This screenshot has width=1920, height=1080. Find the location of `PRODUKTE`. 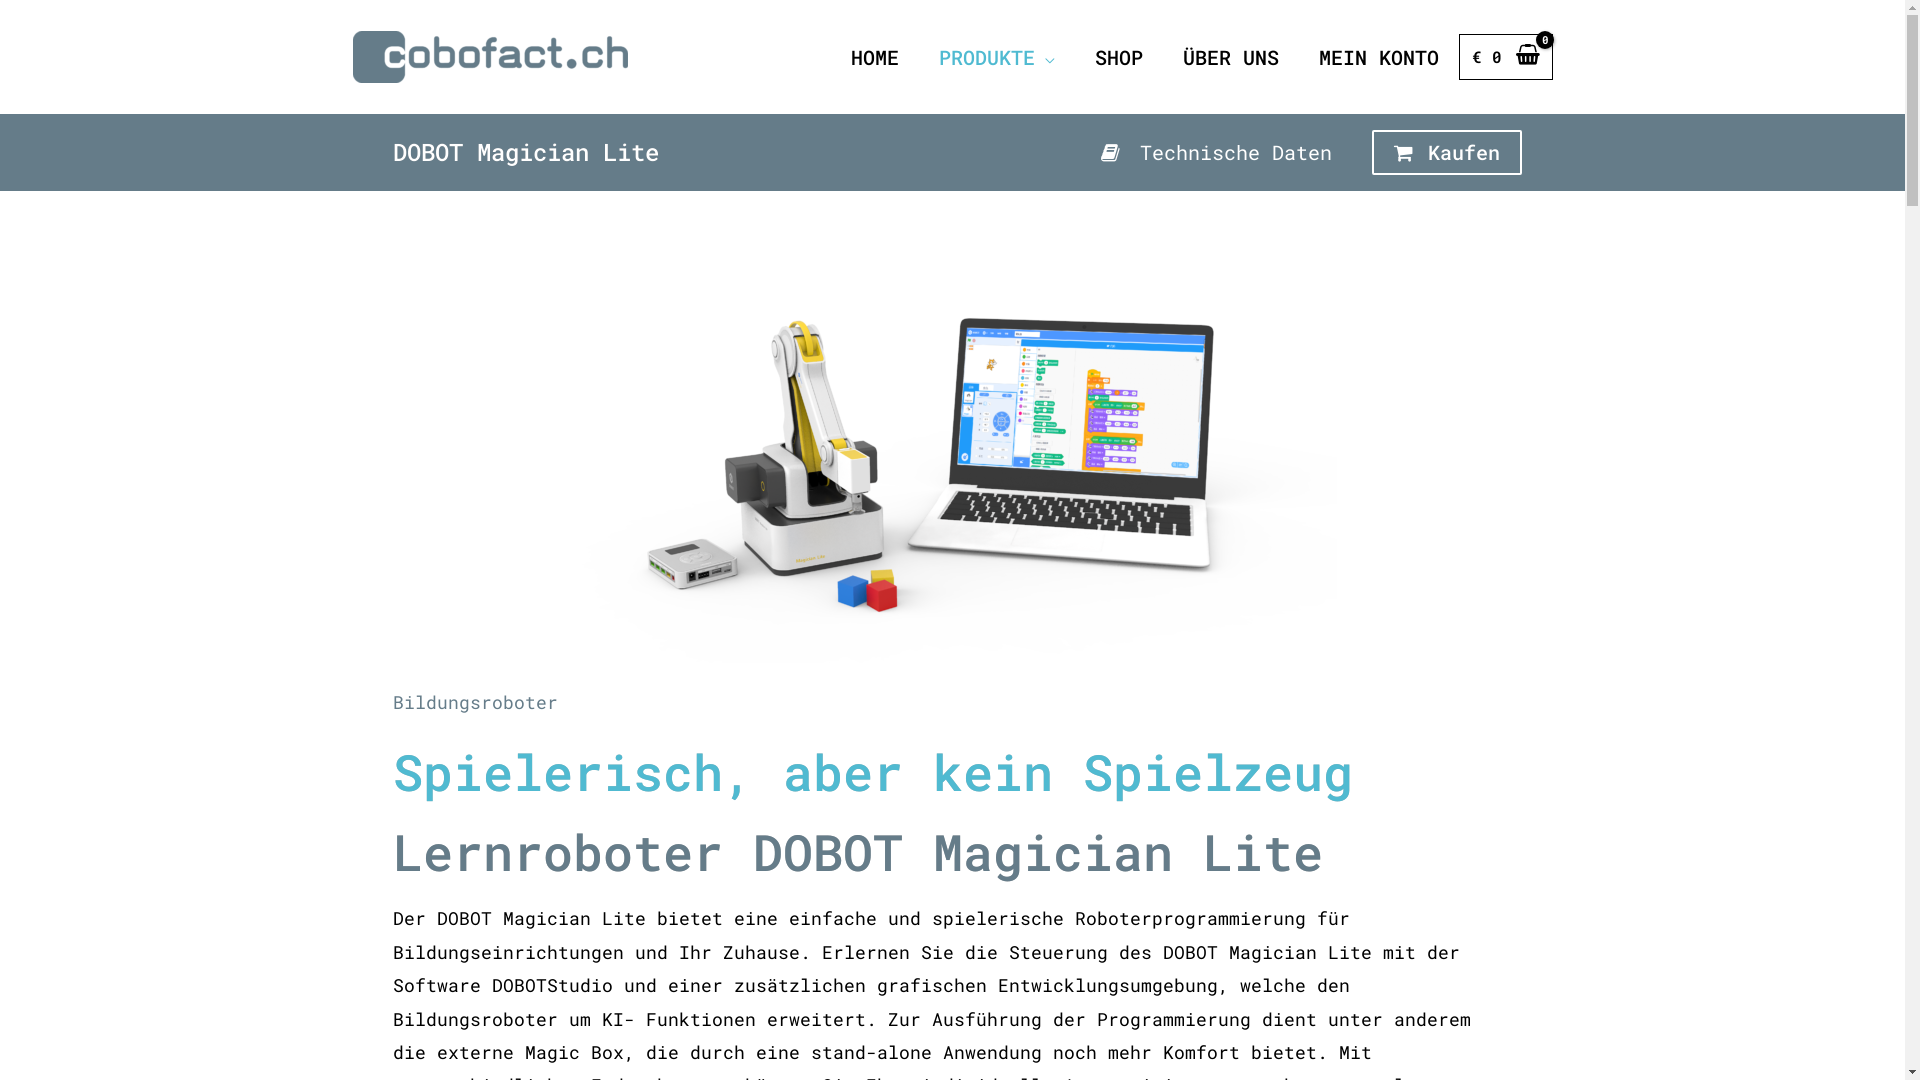

PRODUKTE is located at coordinates (997, 57).